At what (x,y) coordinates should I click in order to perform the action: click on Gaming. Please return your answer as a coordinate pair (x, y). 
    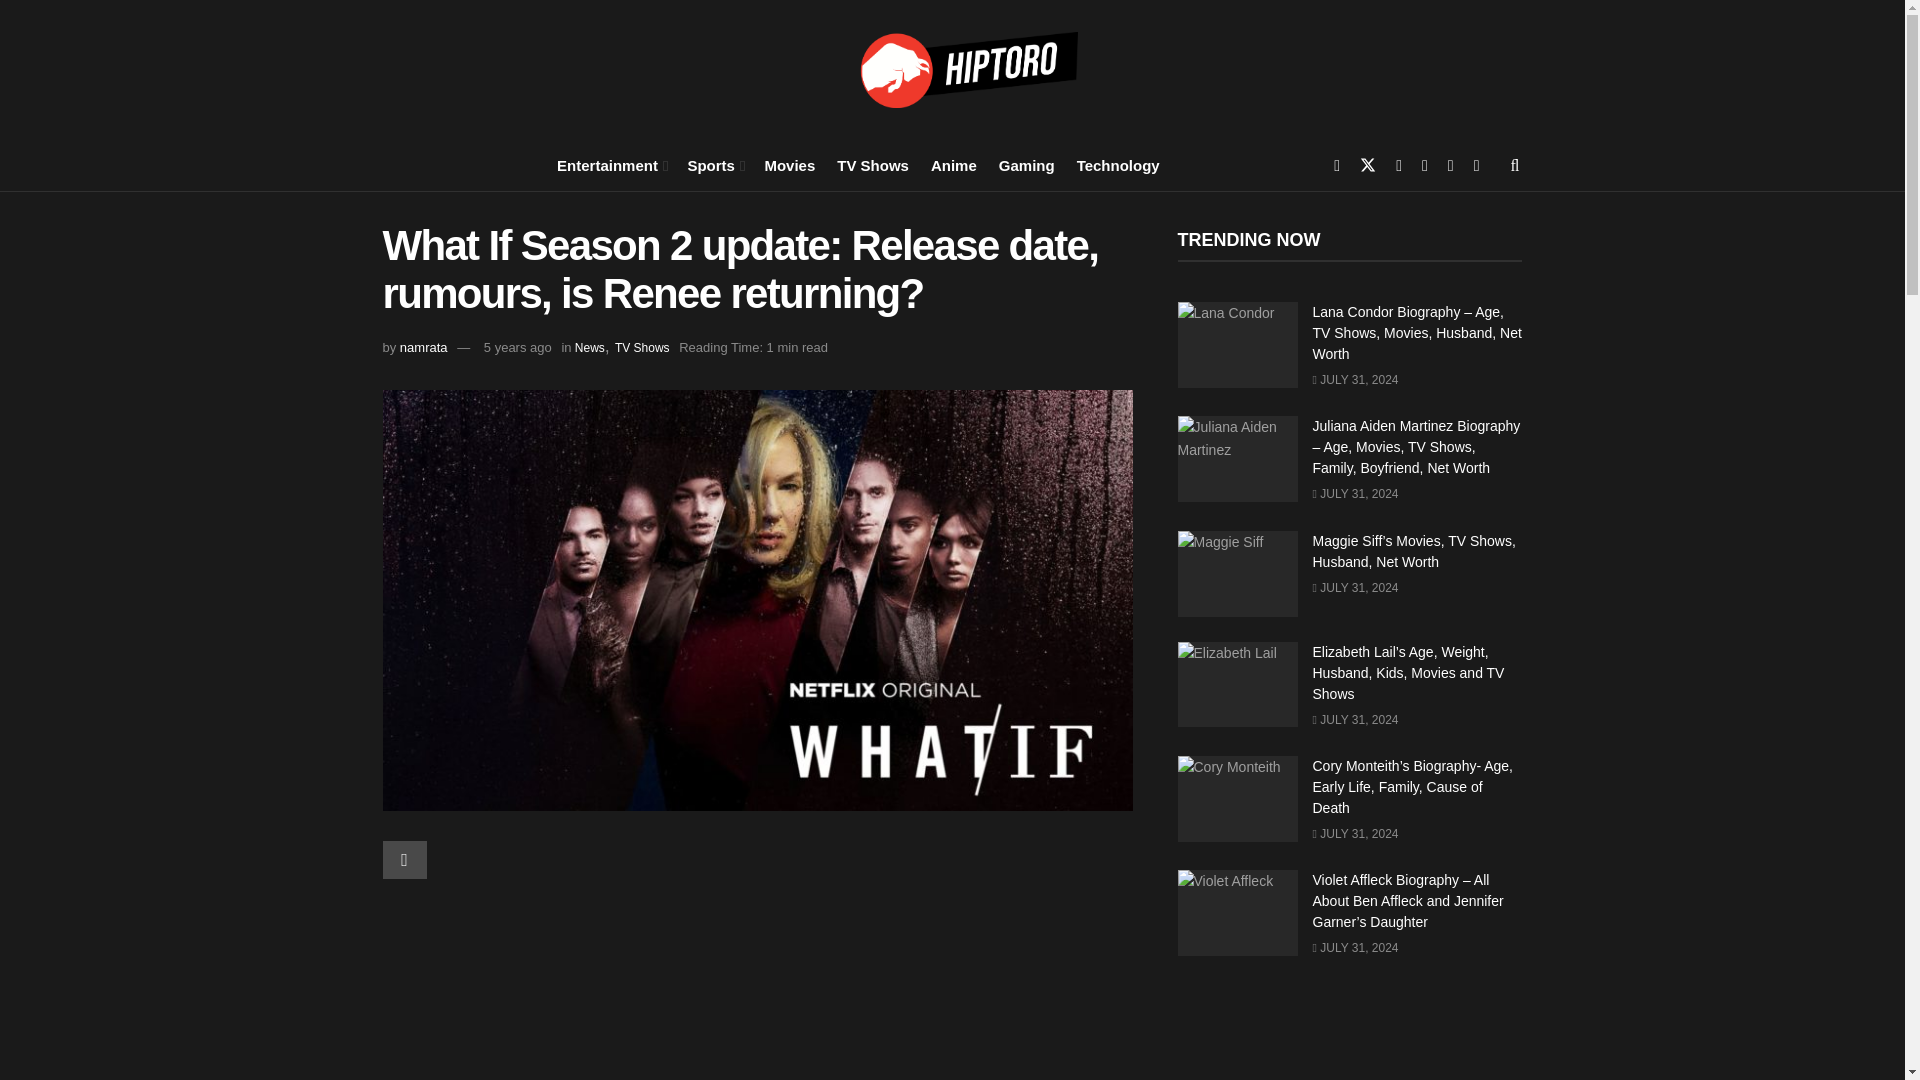
    Looking at the image, I should click on (1026, 164).